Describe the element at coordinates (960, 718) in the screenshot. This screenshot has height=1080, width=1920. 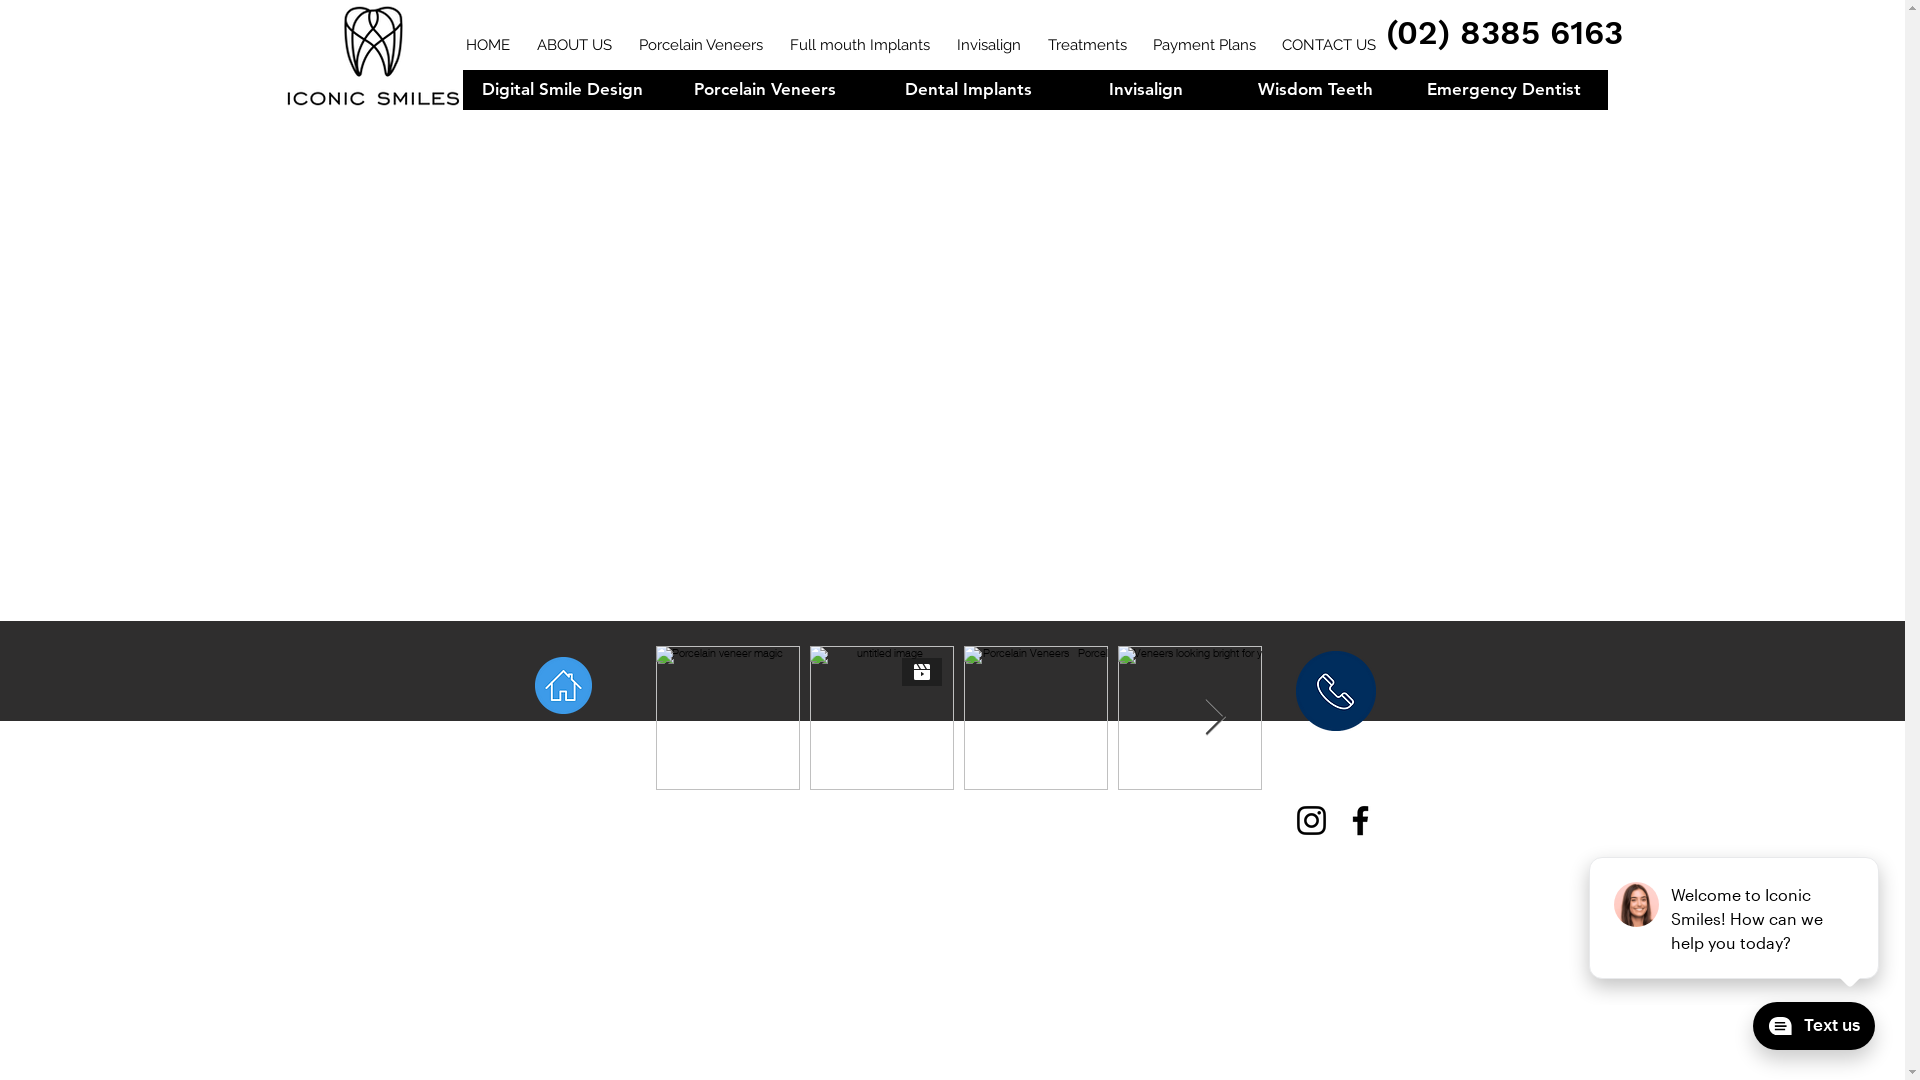
I see `Instagram Feeds` at that location.